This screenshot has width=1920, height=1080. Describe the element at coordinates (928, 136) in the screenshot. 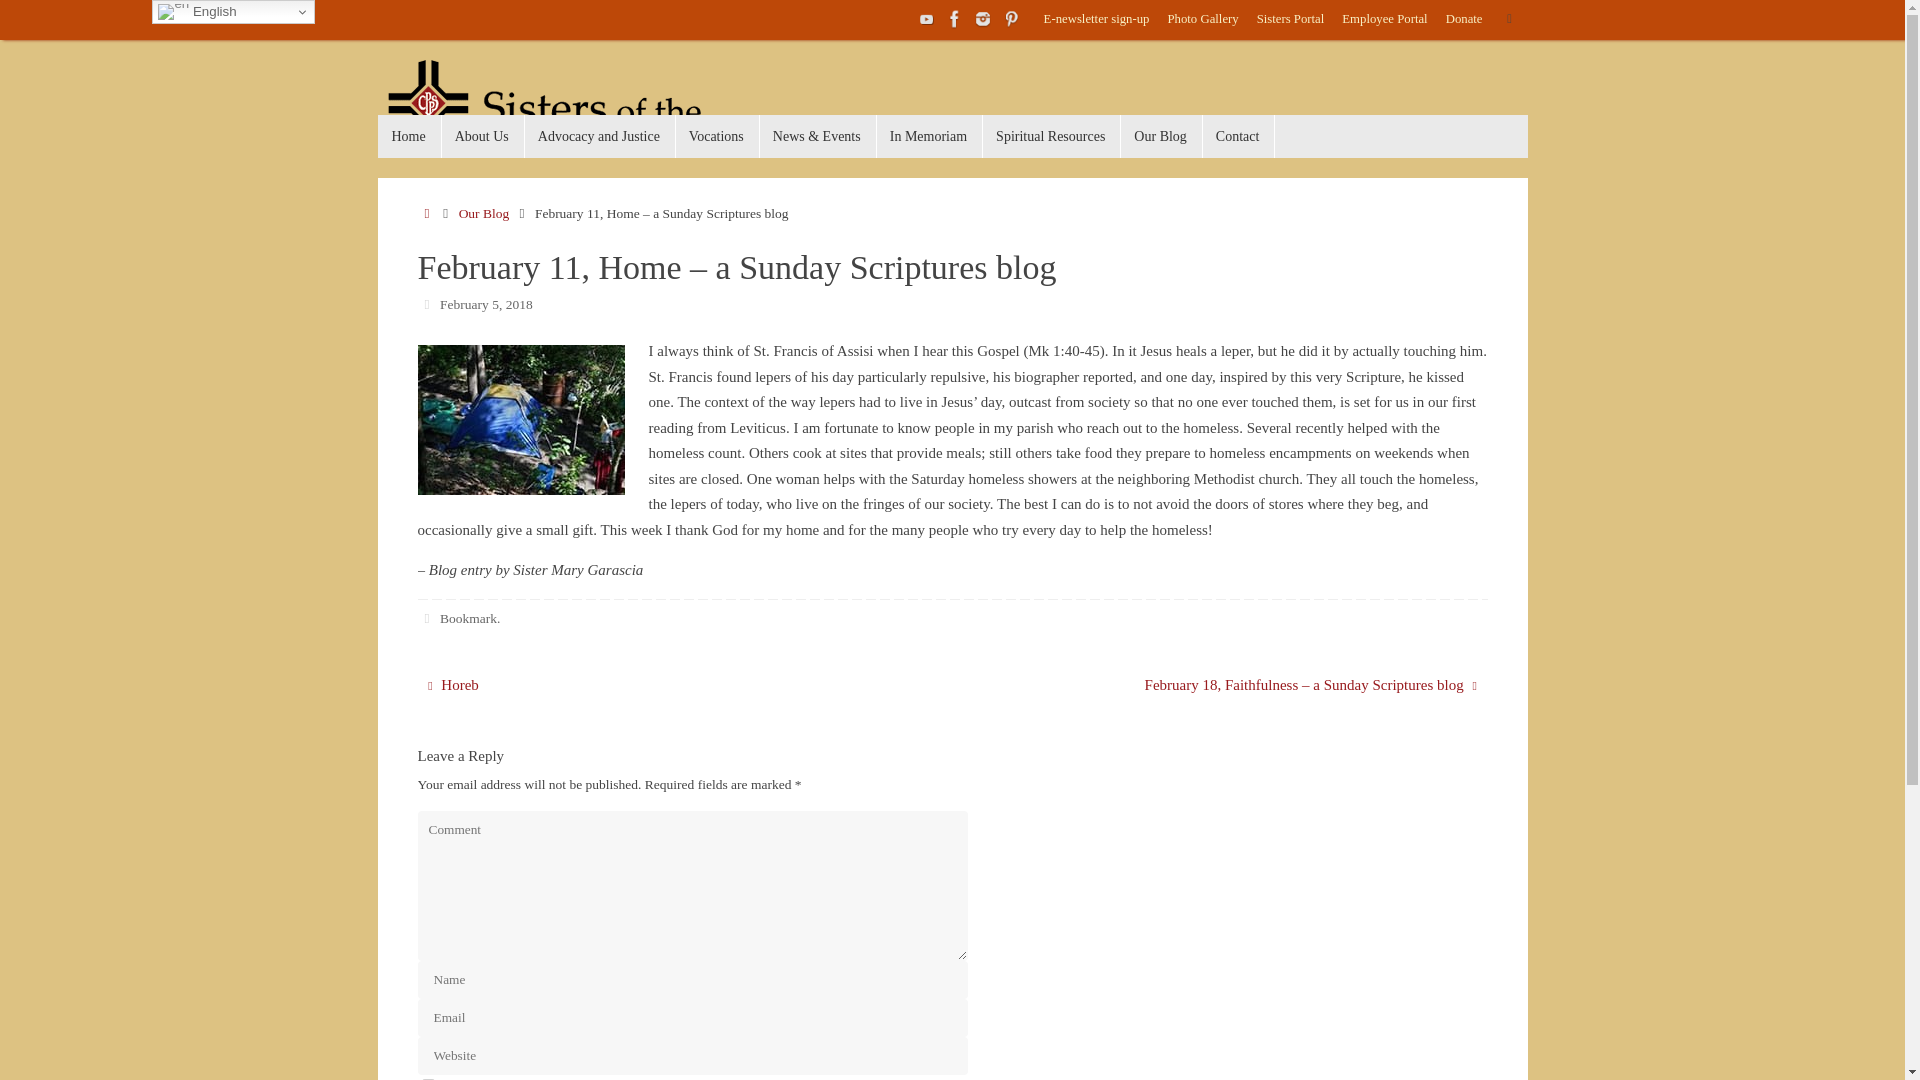

I see `In Memoriam` at that location.